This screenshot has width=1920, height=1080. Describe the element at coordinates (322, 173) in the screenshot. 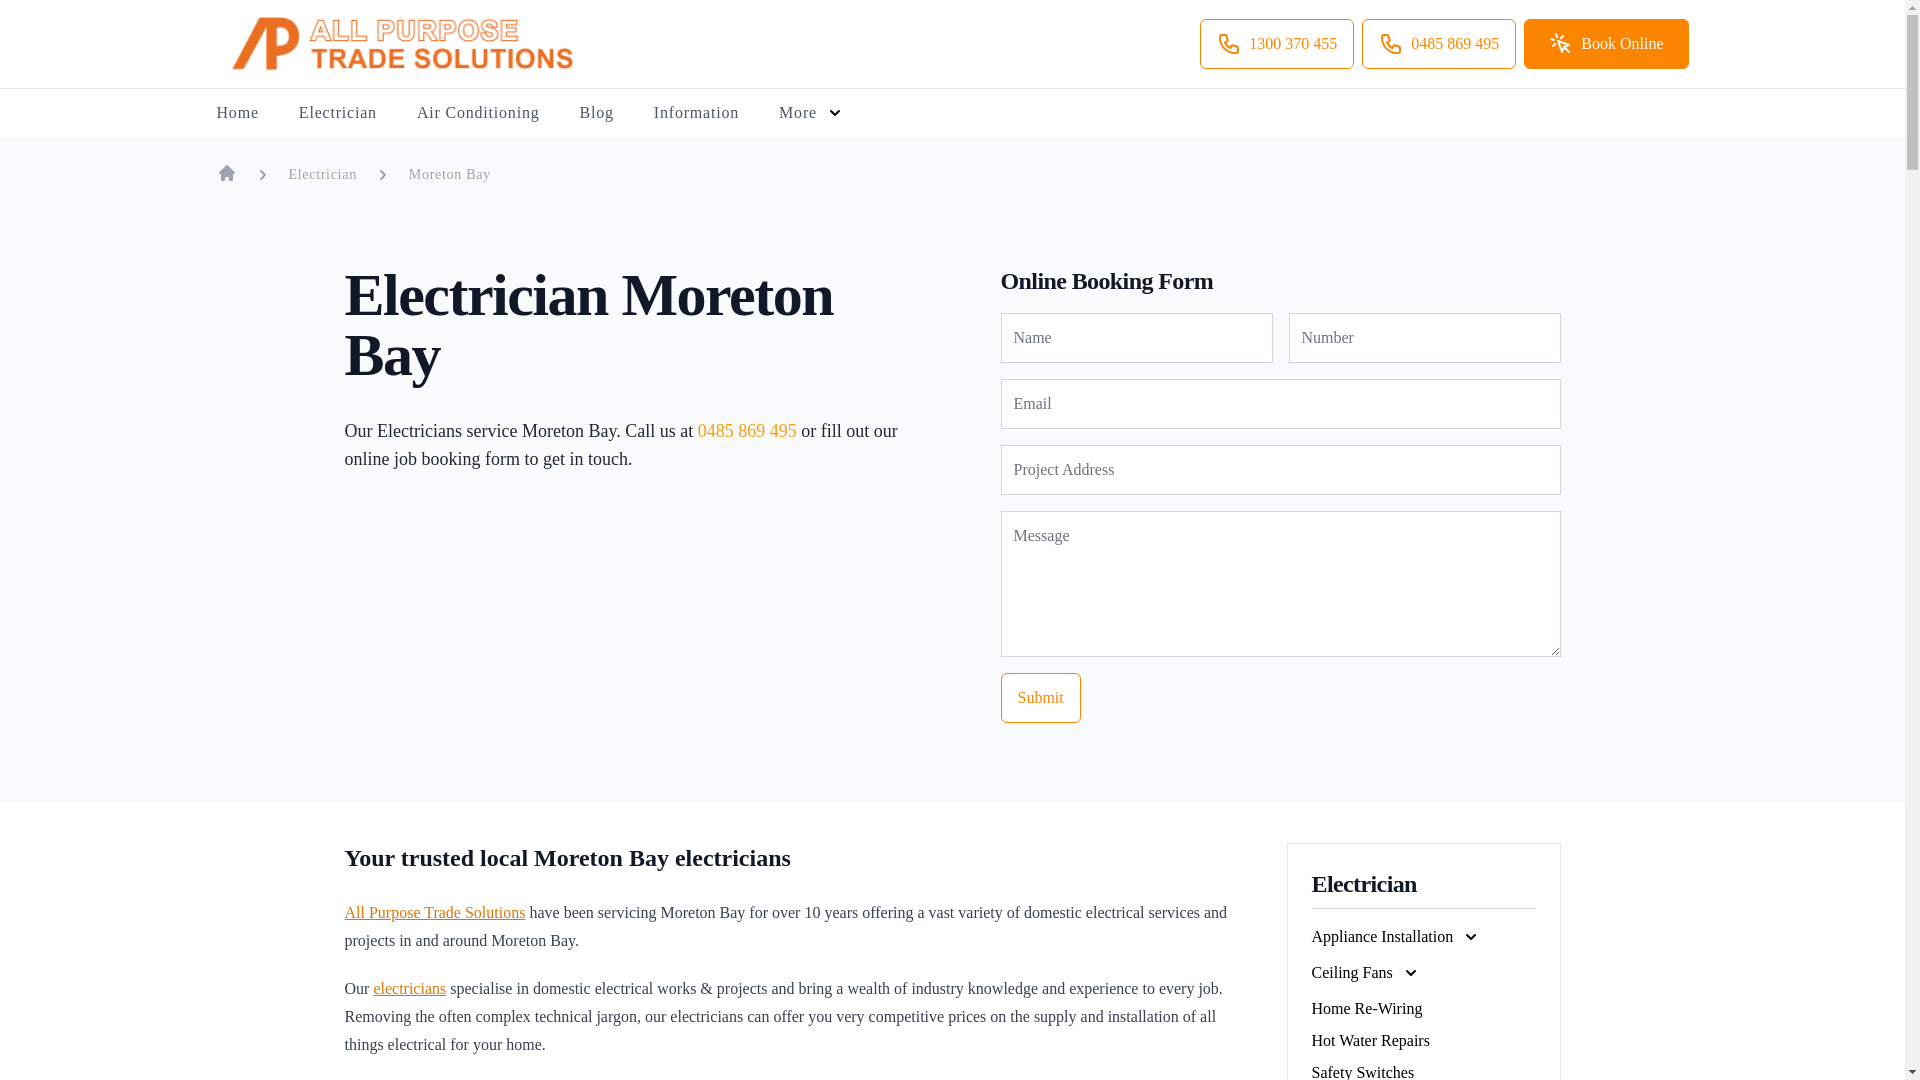

I see `Electrician` at that location.